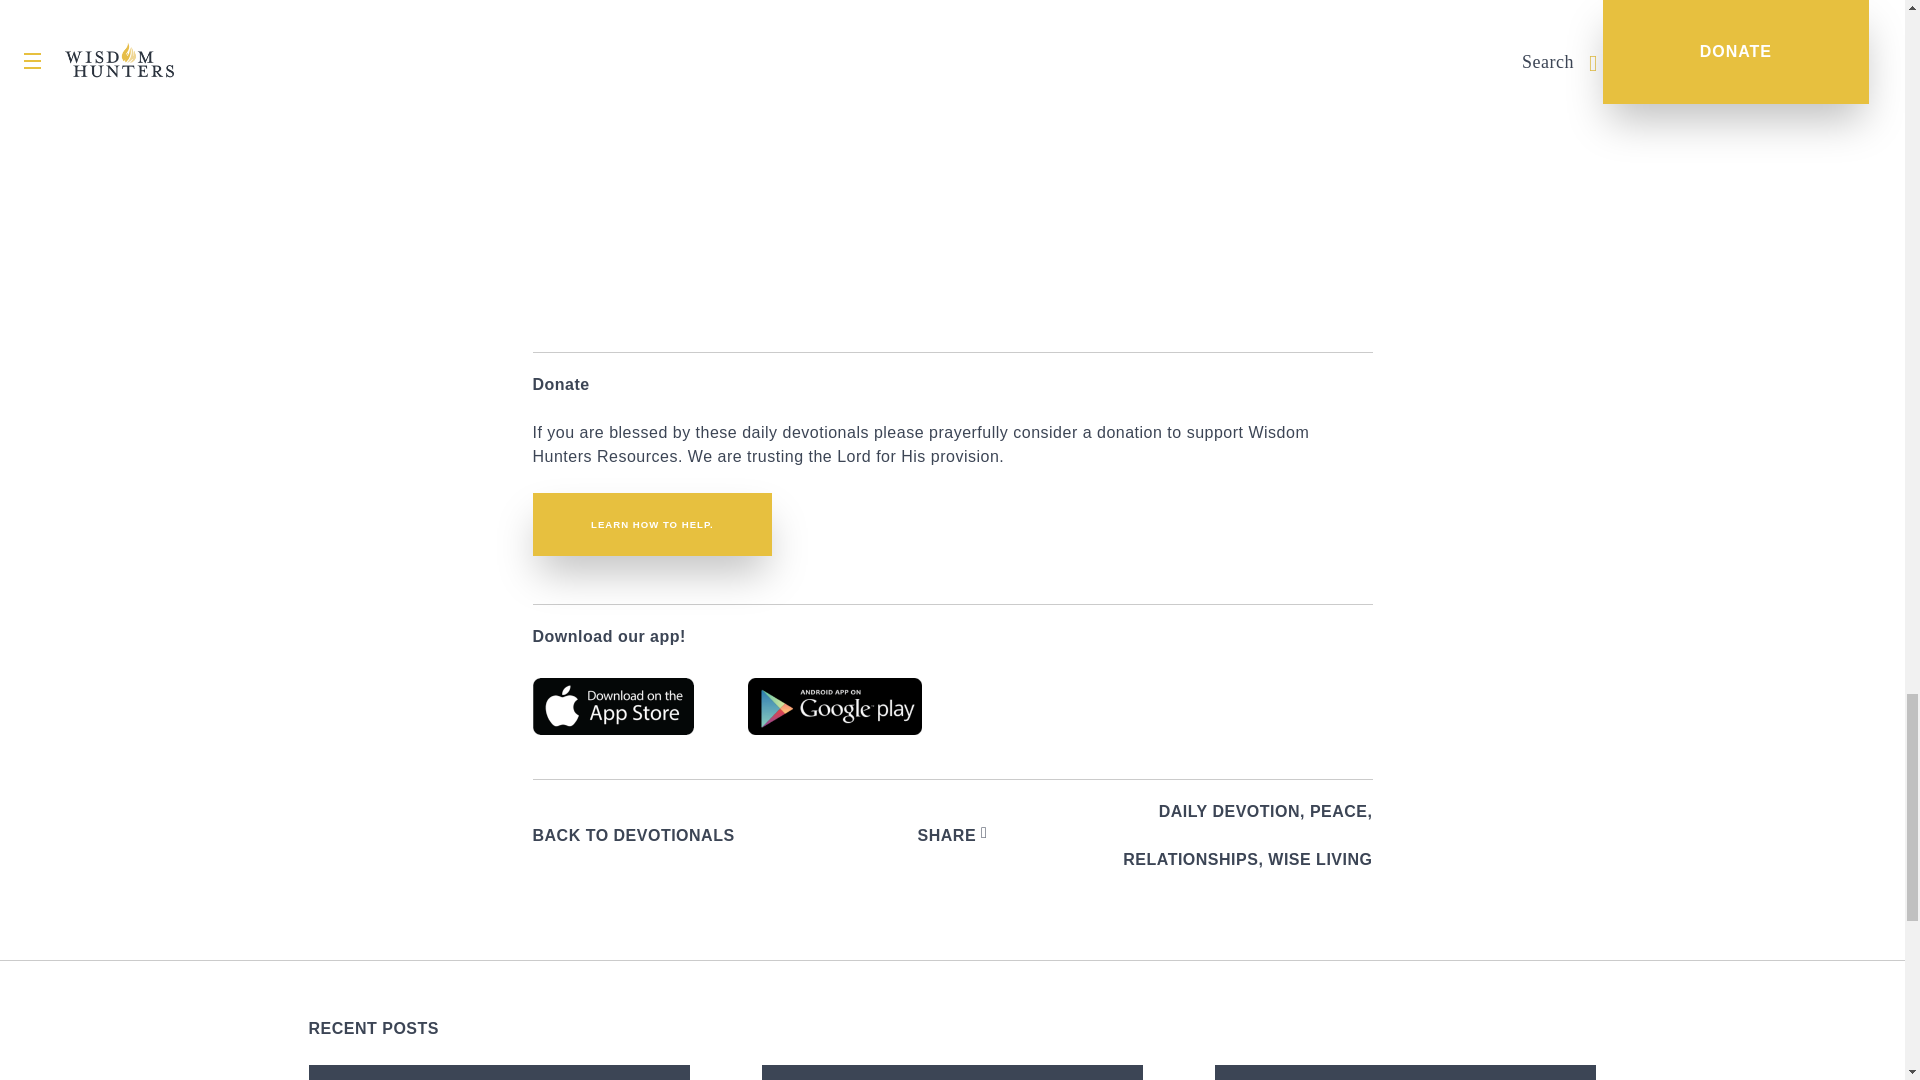 The width and height of the screenshot is (1920, 1080). What do you see at coordinates (632, 836) in the screenshot?
I see `BACK TO DEVOTIONALS` at bounding box center [632, 836].